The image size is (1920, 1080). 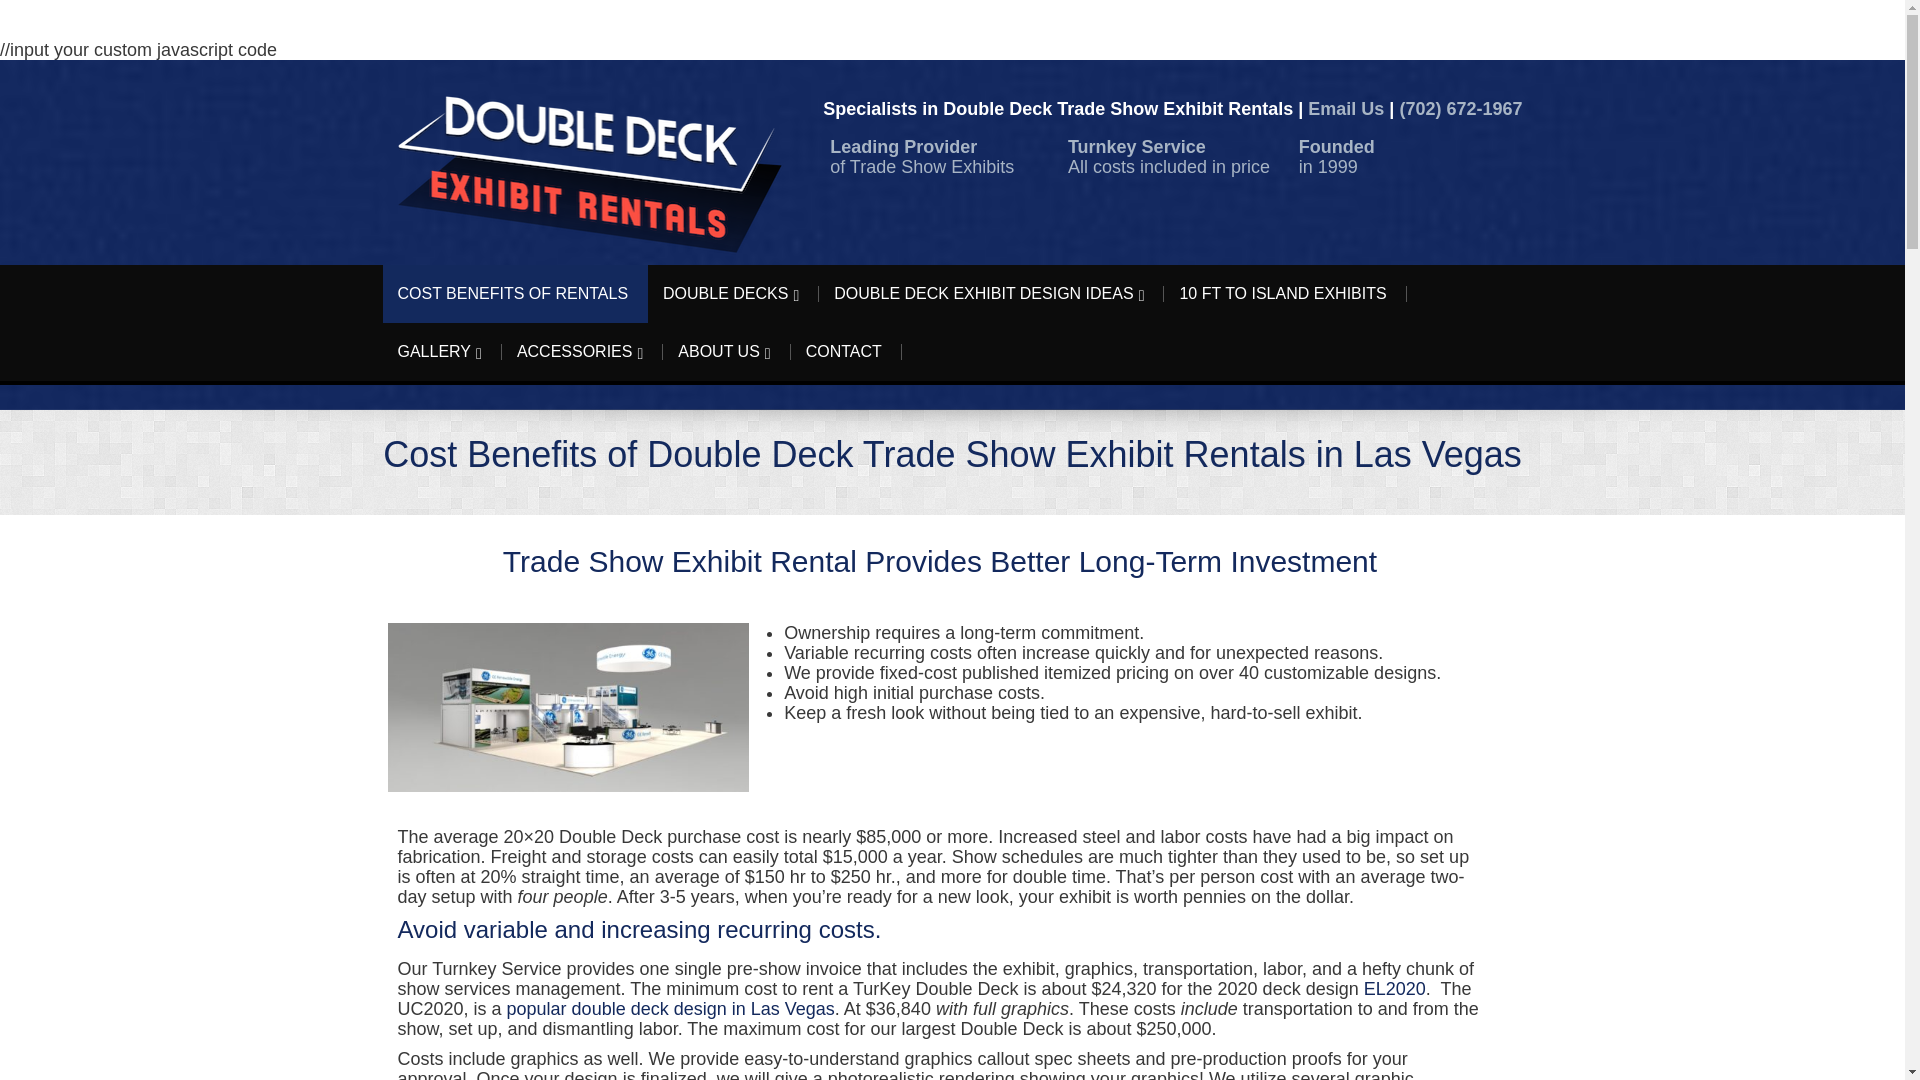 What do you see at coordinates (1346, 108) in the screenshot?
I see `Email Us` at bounding box center [1346, 108].